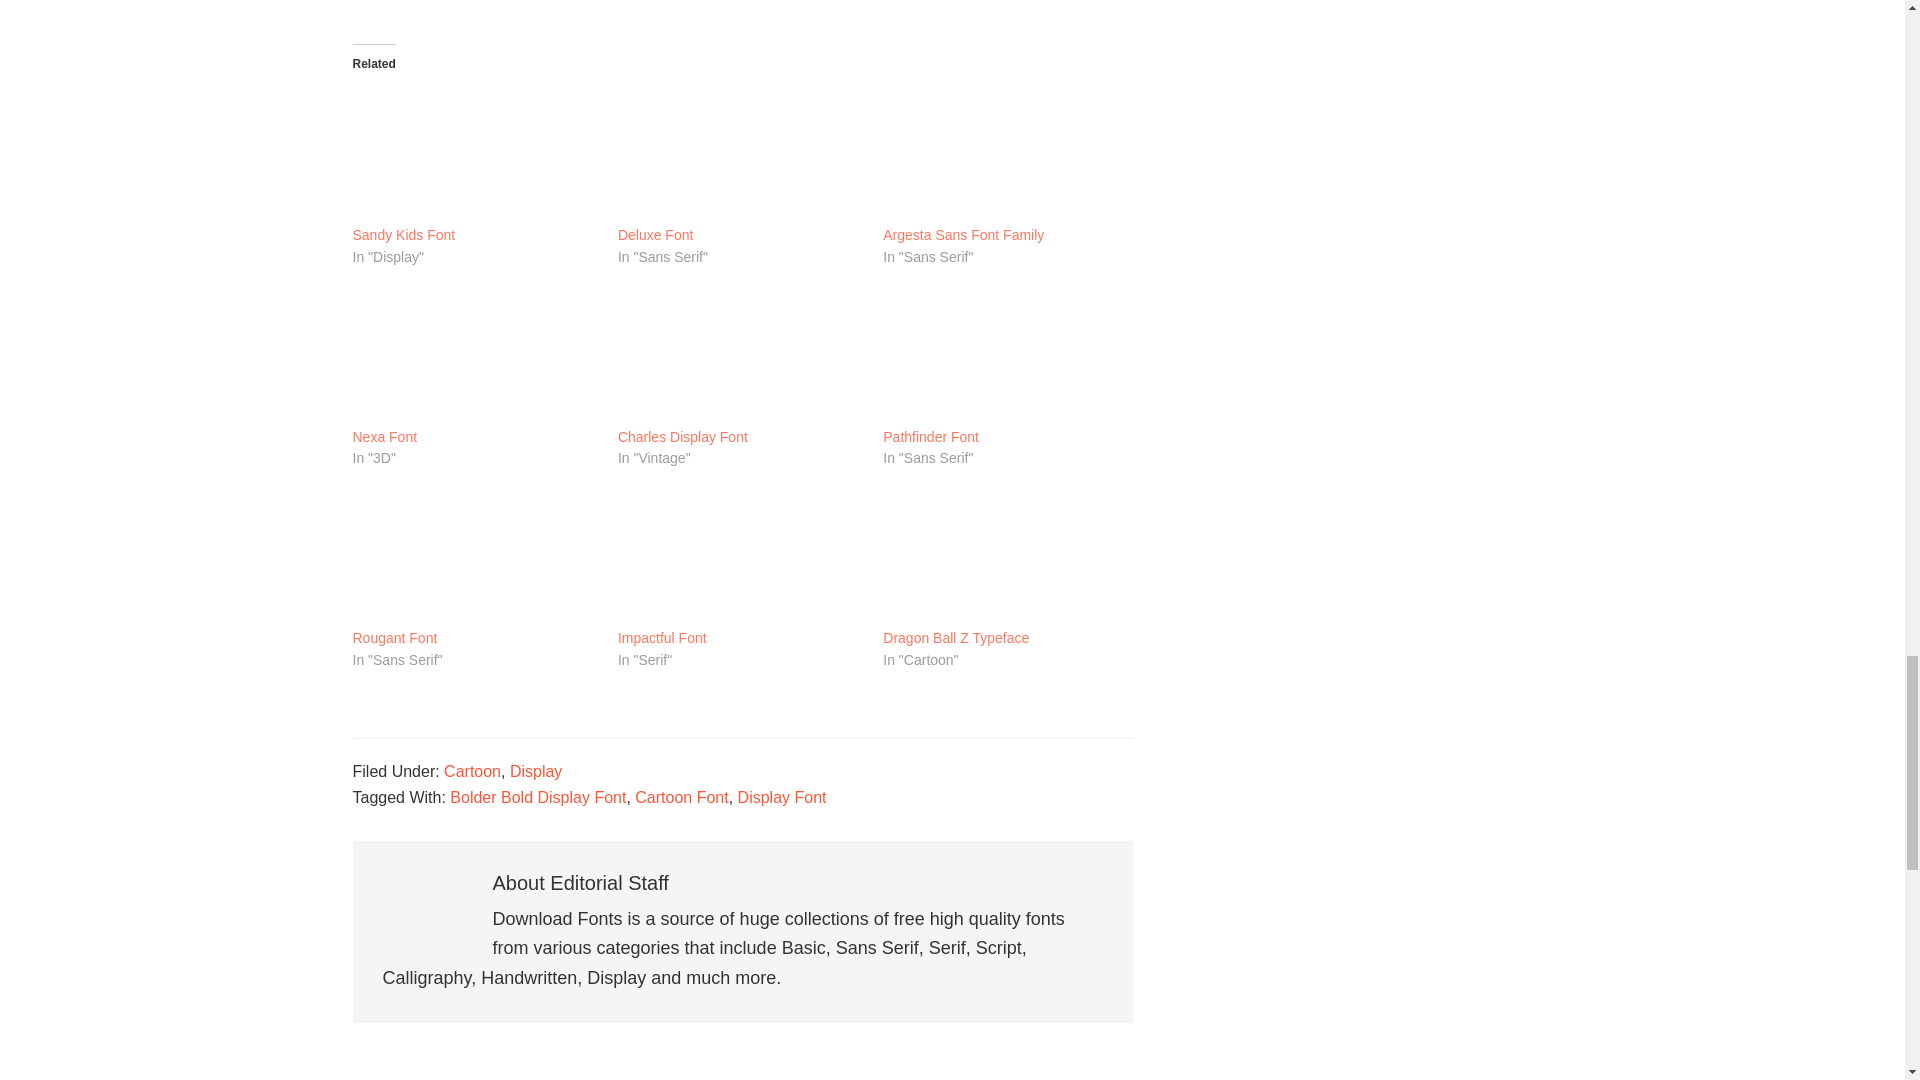  I want to click on Deluxe Font, so click(656, 236).